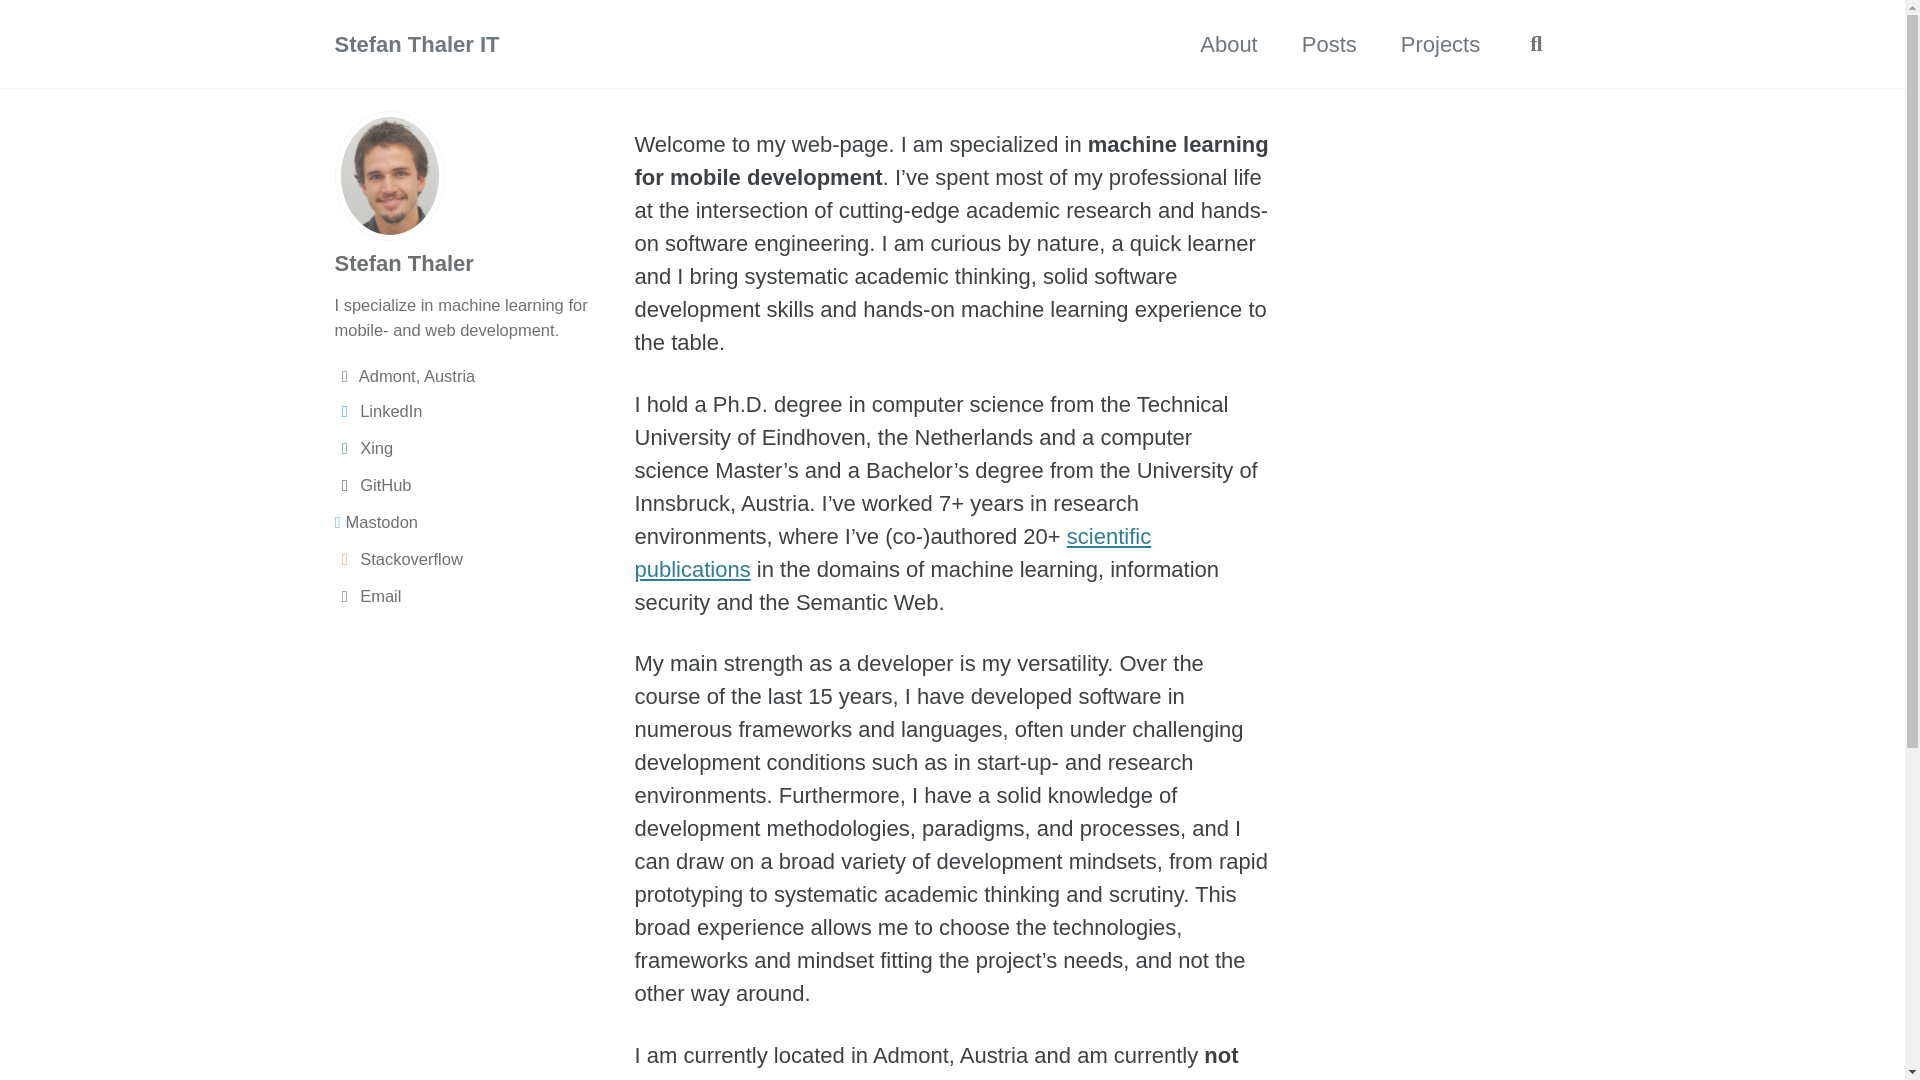  Describe the element at coordinates (473, 448) in the screenshot. I see `Xing` at that location.